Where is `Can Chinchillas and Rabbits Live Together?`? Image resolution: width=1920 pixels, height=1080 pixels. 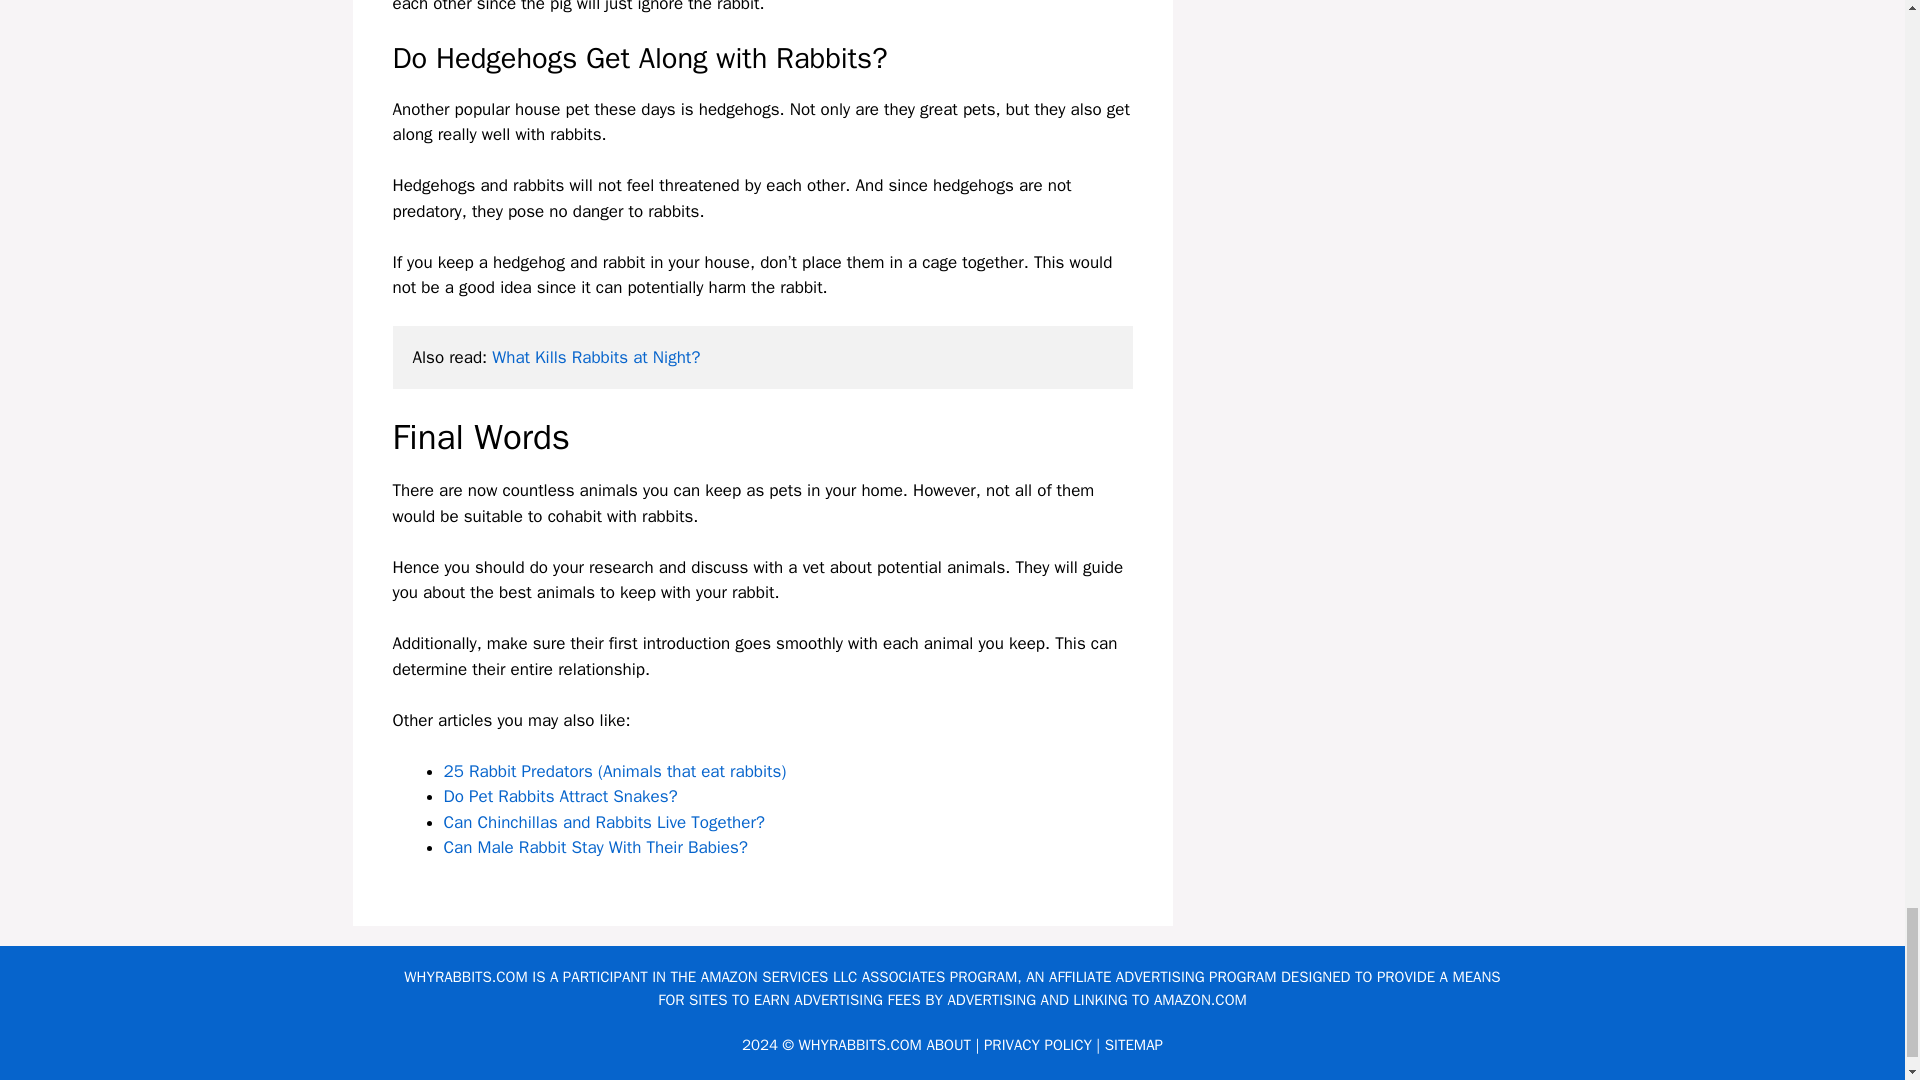
Can Chinchillas and Rabbits Live Together? is located at coordinates (604, 822).